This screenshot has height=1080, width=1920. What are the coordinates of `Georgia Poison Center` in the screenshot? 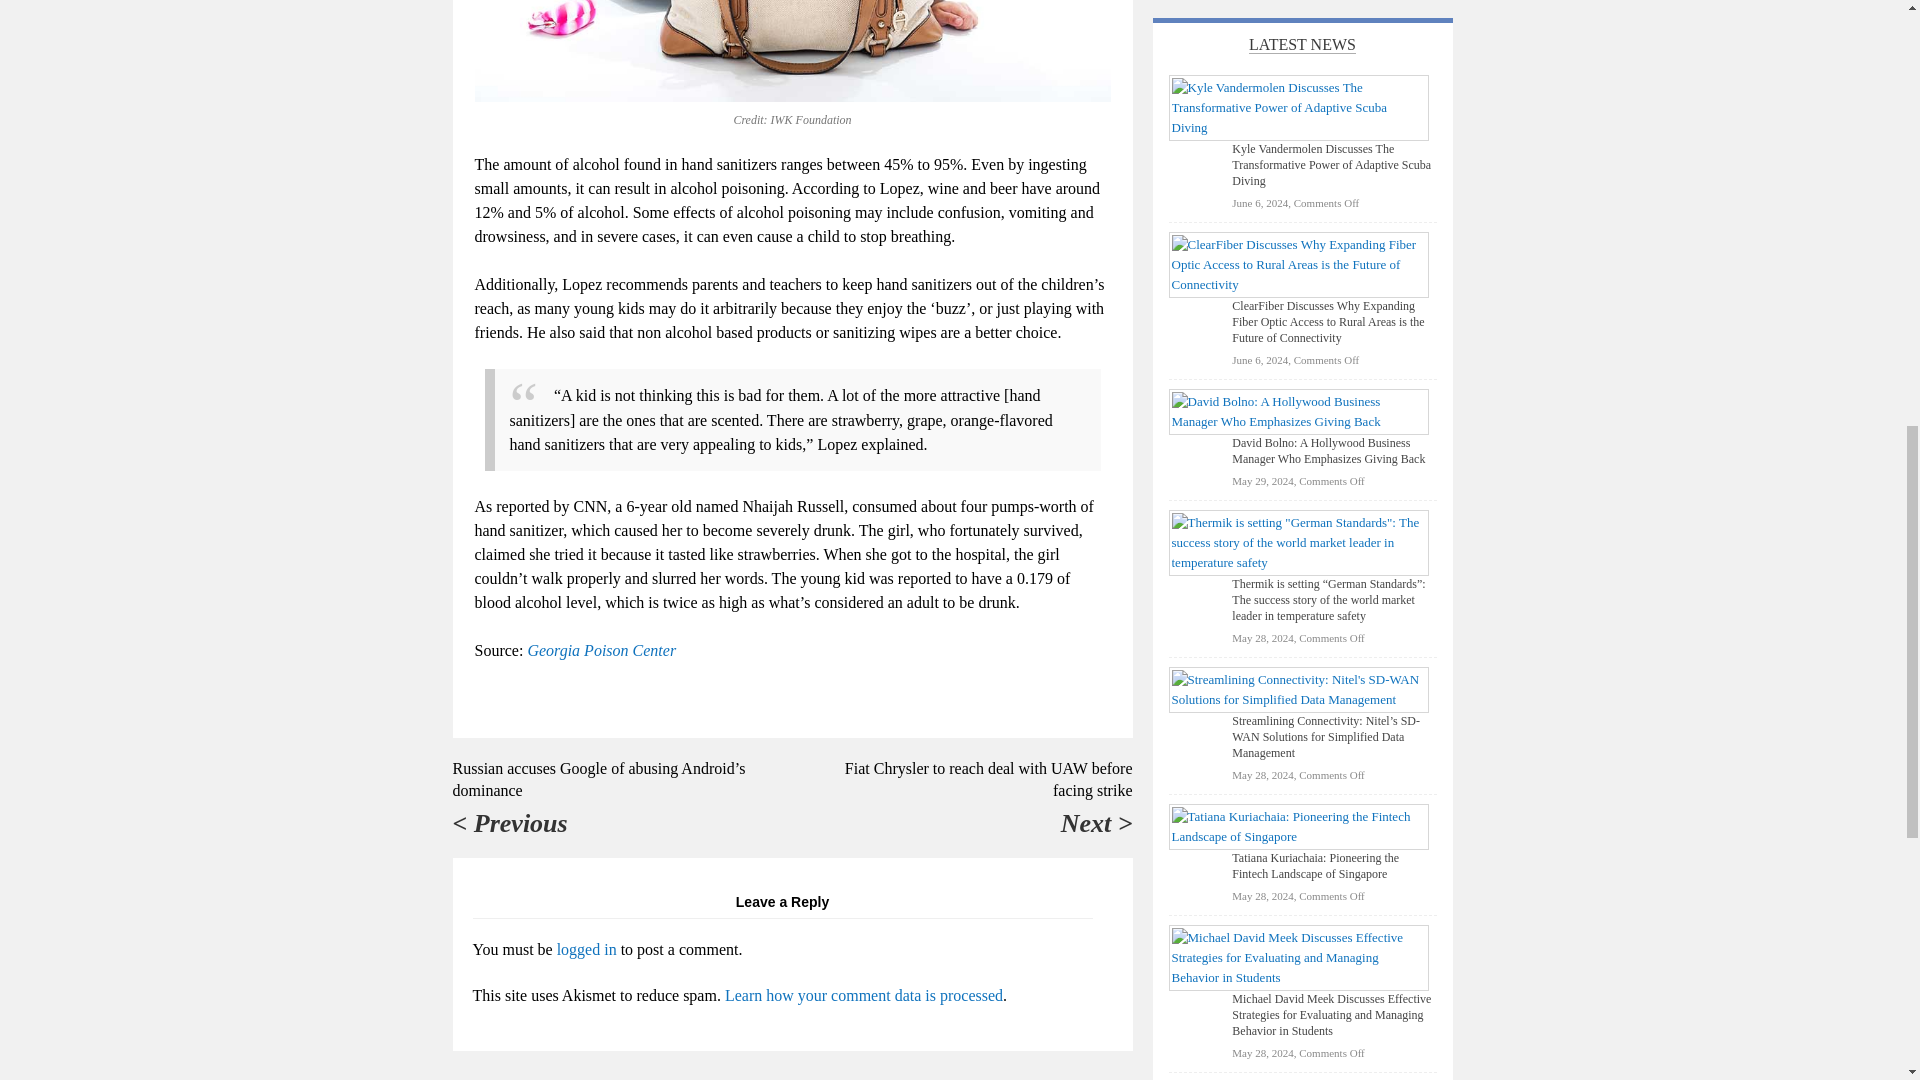 It's located at (600, 650).